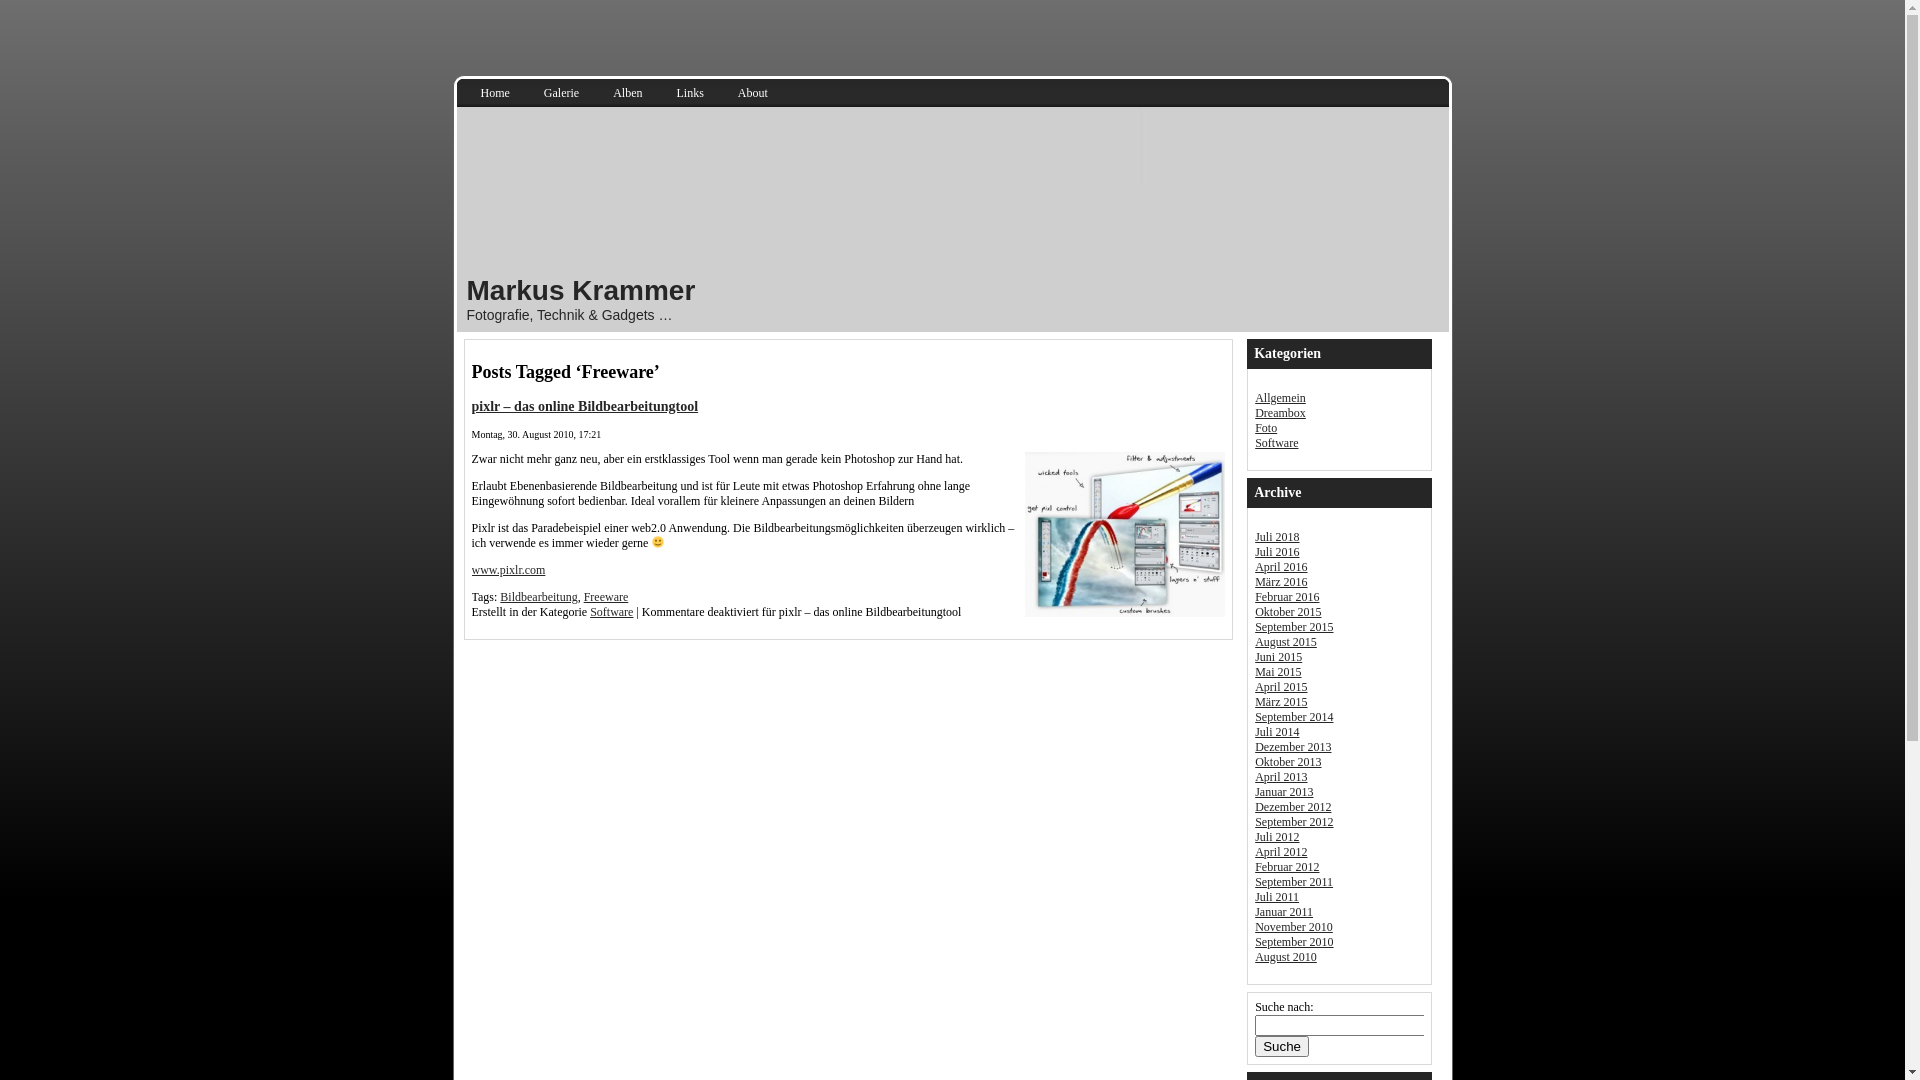  What do you see at coordinates (1287, 597) in the screenshot?
I see `Februar 2016` at bounding box center [1287, 597].